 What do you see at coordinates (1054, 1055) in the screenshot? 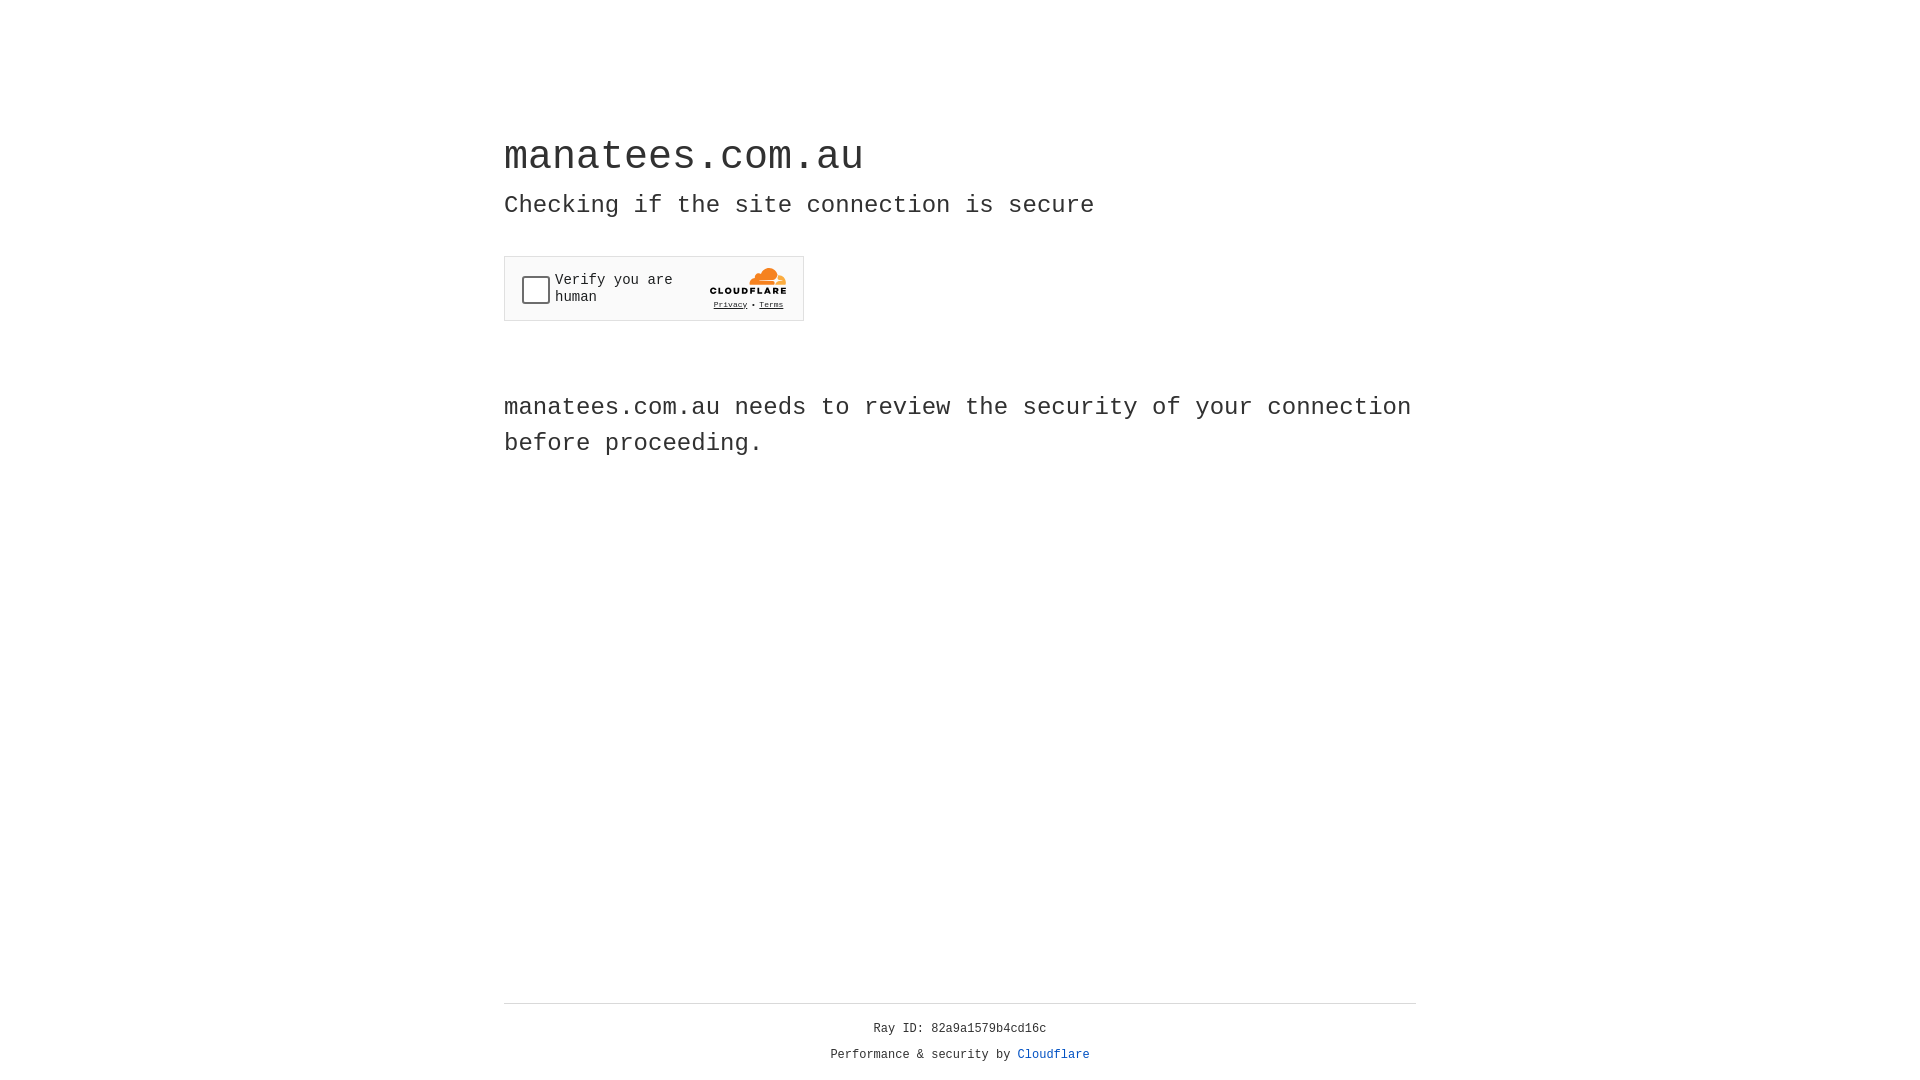
I see `Cloudflare` at bounding box center [1054, 1055].